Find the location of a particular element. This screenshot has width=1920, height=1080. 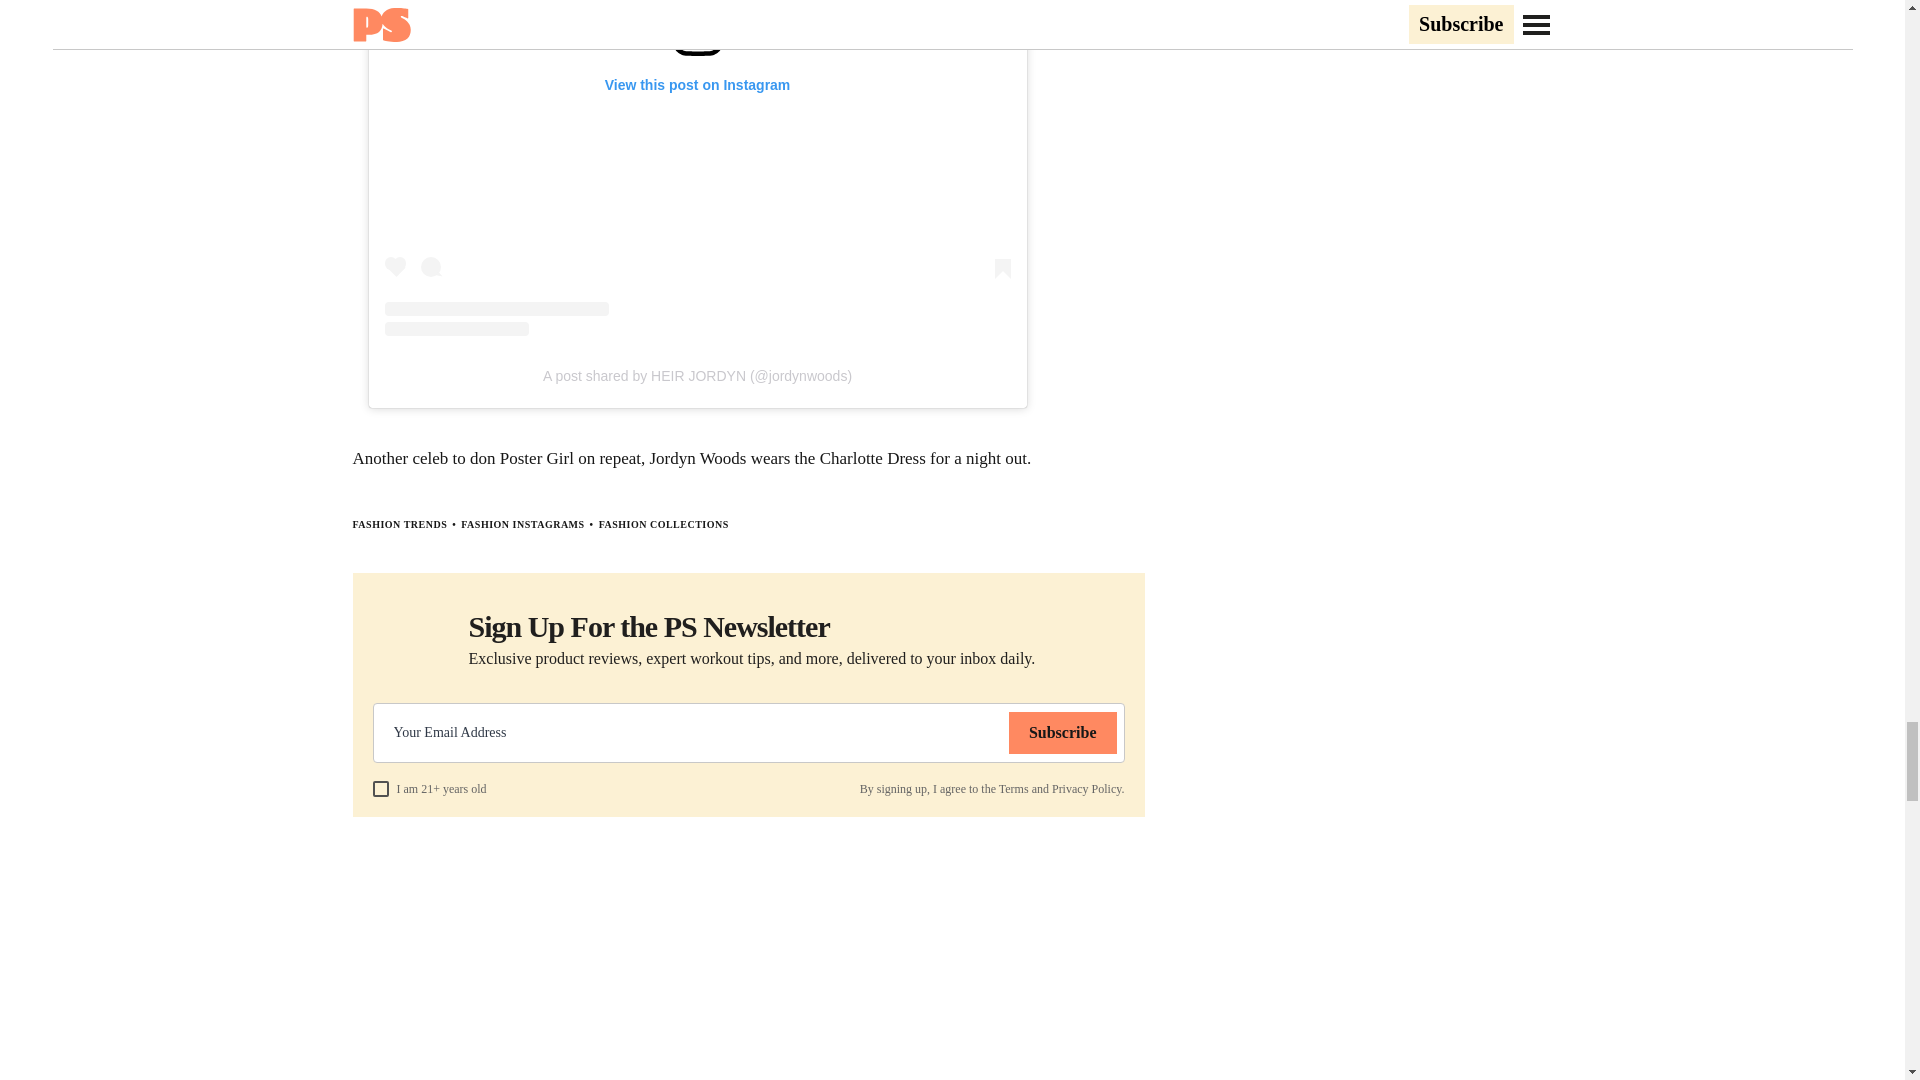

Terms is located at coordinates (1014, 788).